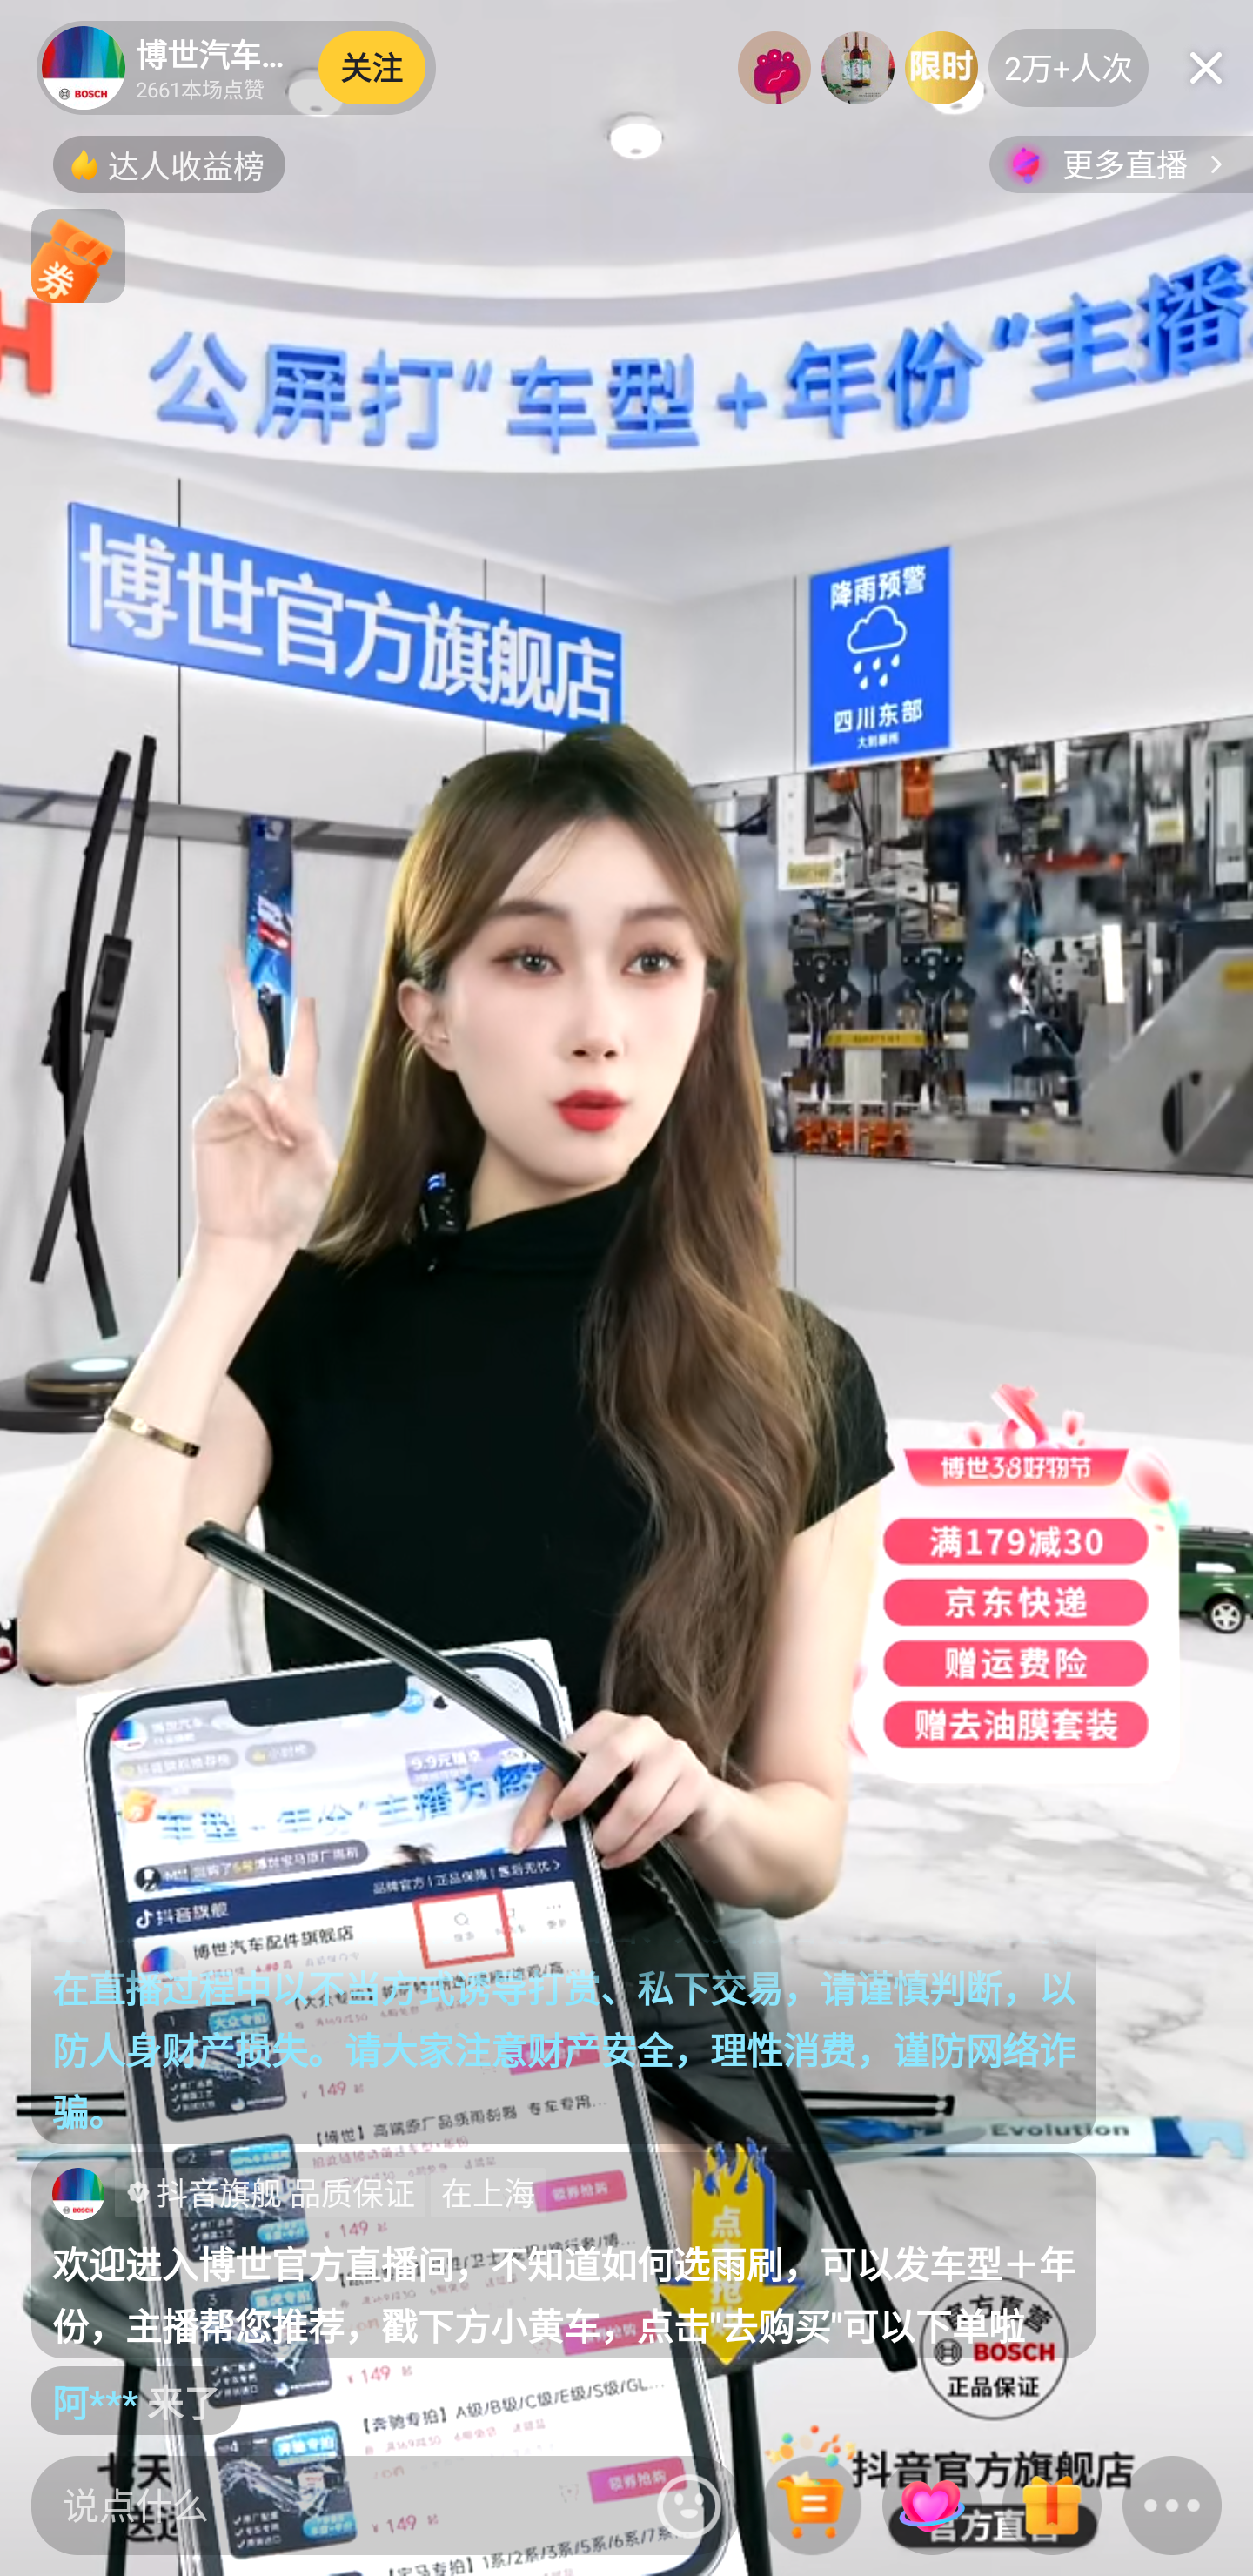 This screenshot has height=2576, width=1253. Describe the element at coordinates (1206, 68) in the screenshot. I see `关闭` at that location.